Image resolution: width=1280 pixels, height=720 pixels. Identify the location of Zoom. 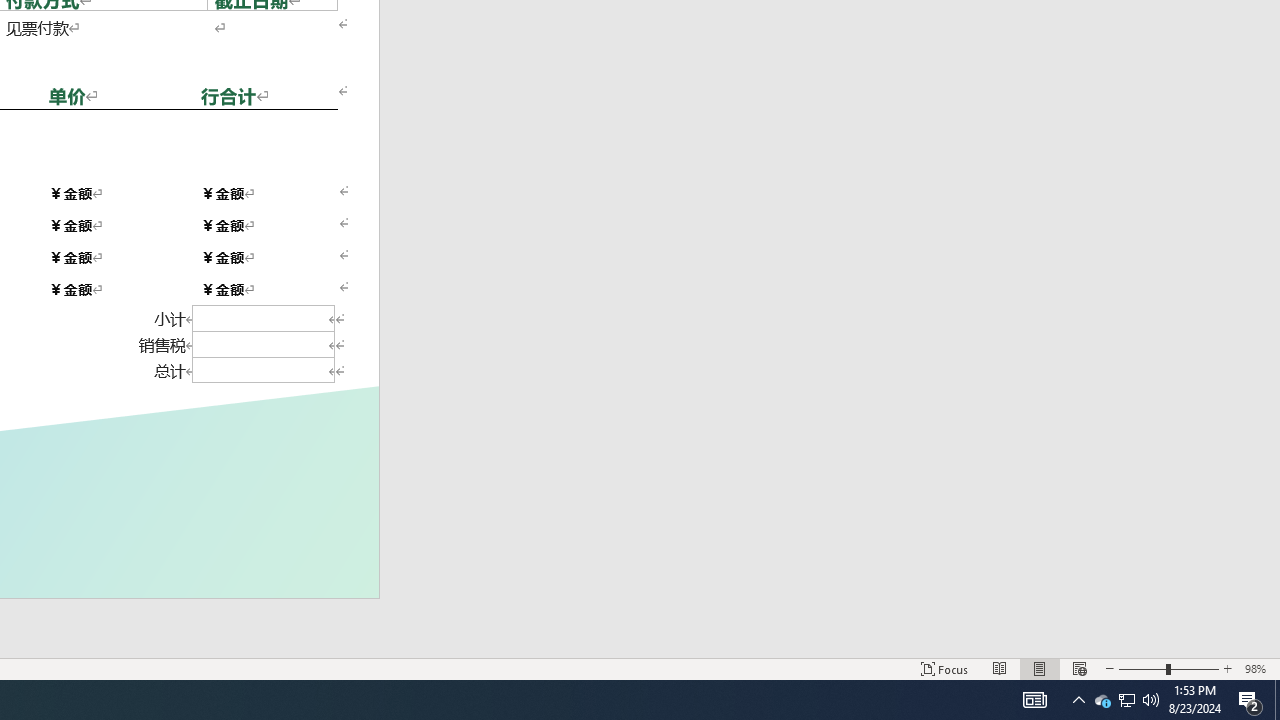
(1168, 668).